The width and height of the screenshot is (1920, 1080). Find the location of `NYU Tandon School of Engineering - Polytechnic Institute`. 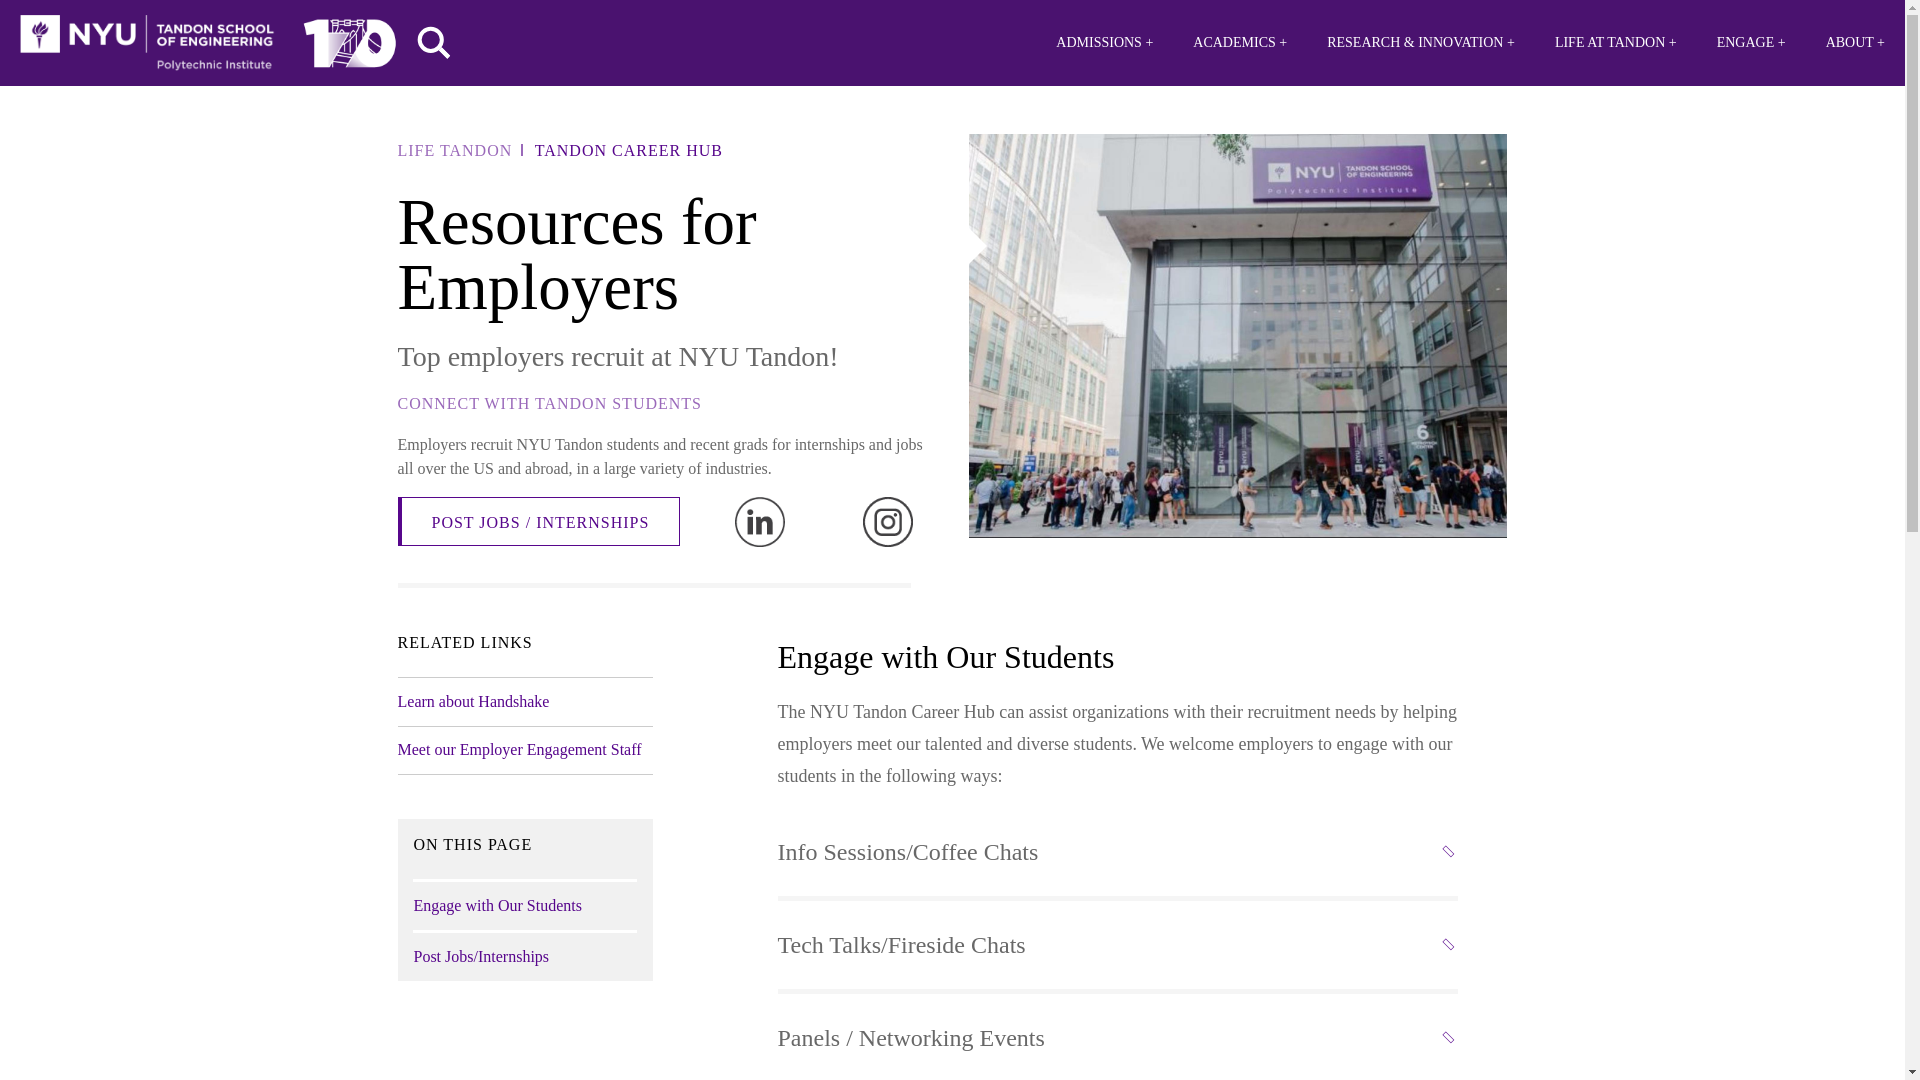

NYU Tandon School of Engineering - Polytechnic Institute is located at coordinates (146, 43).